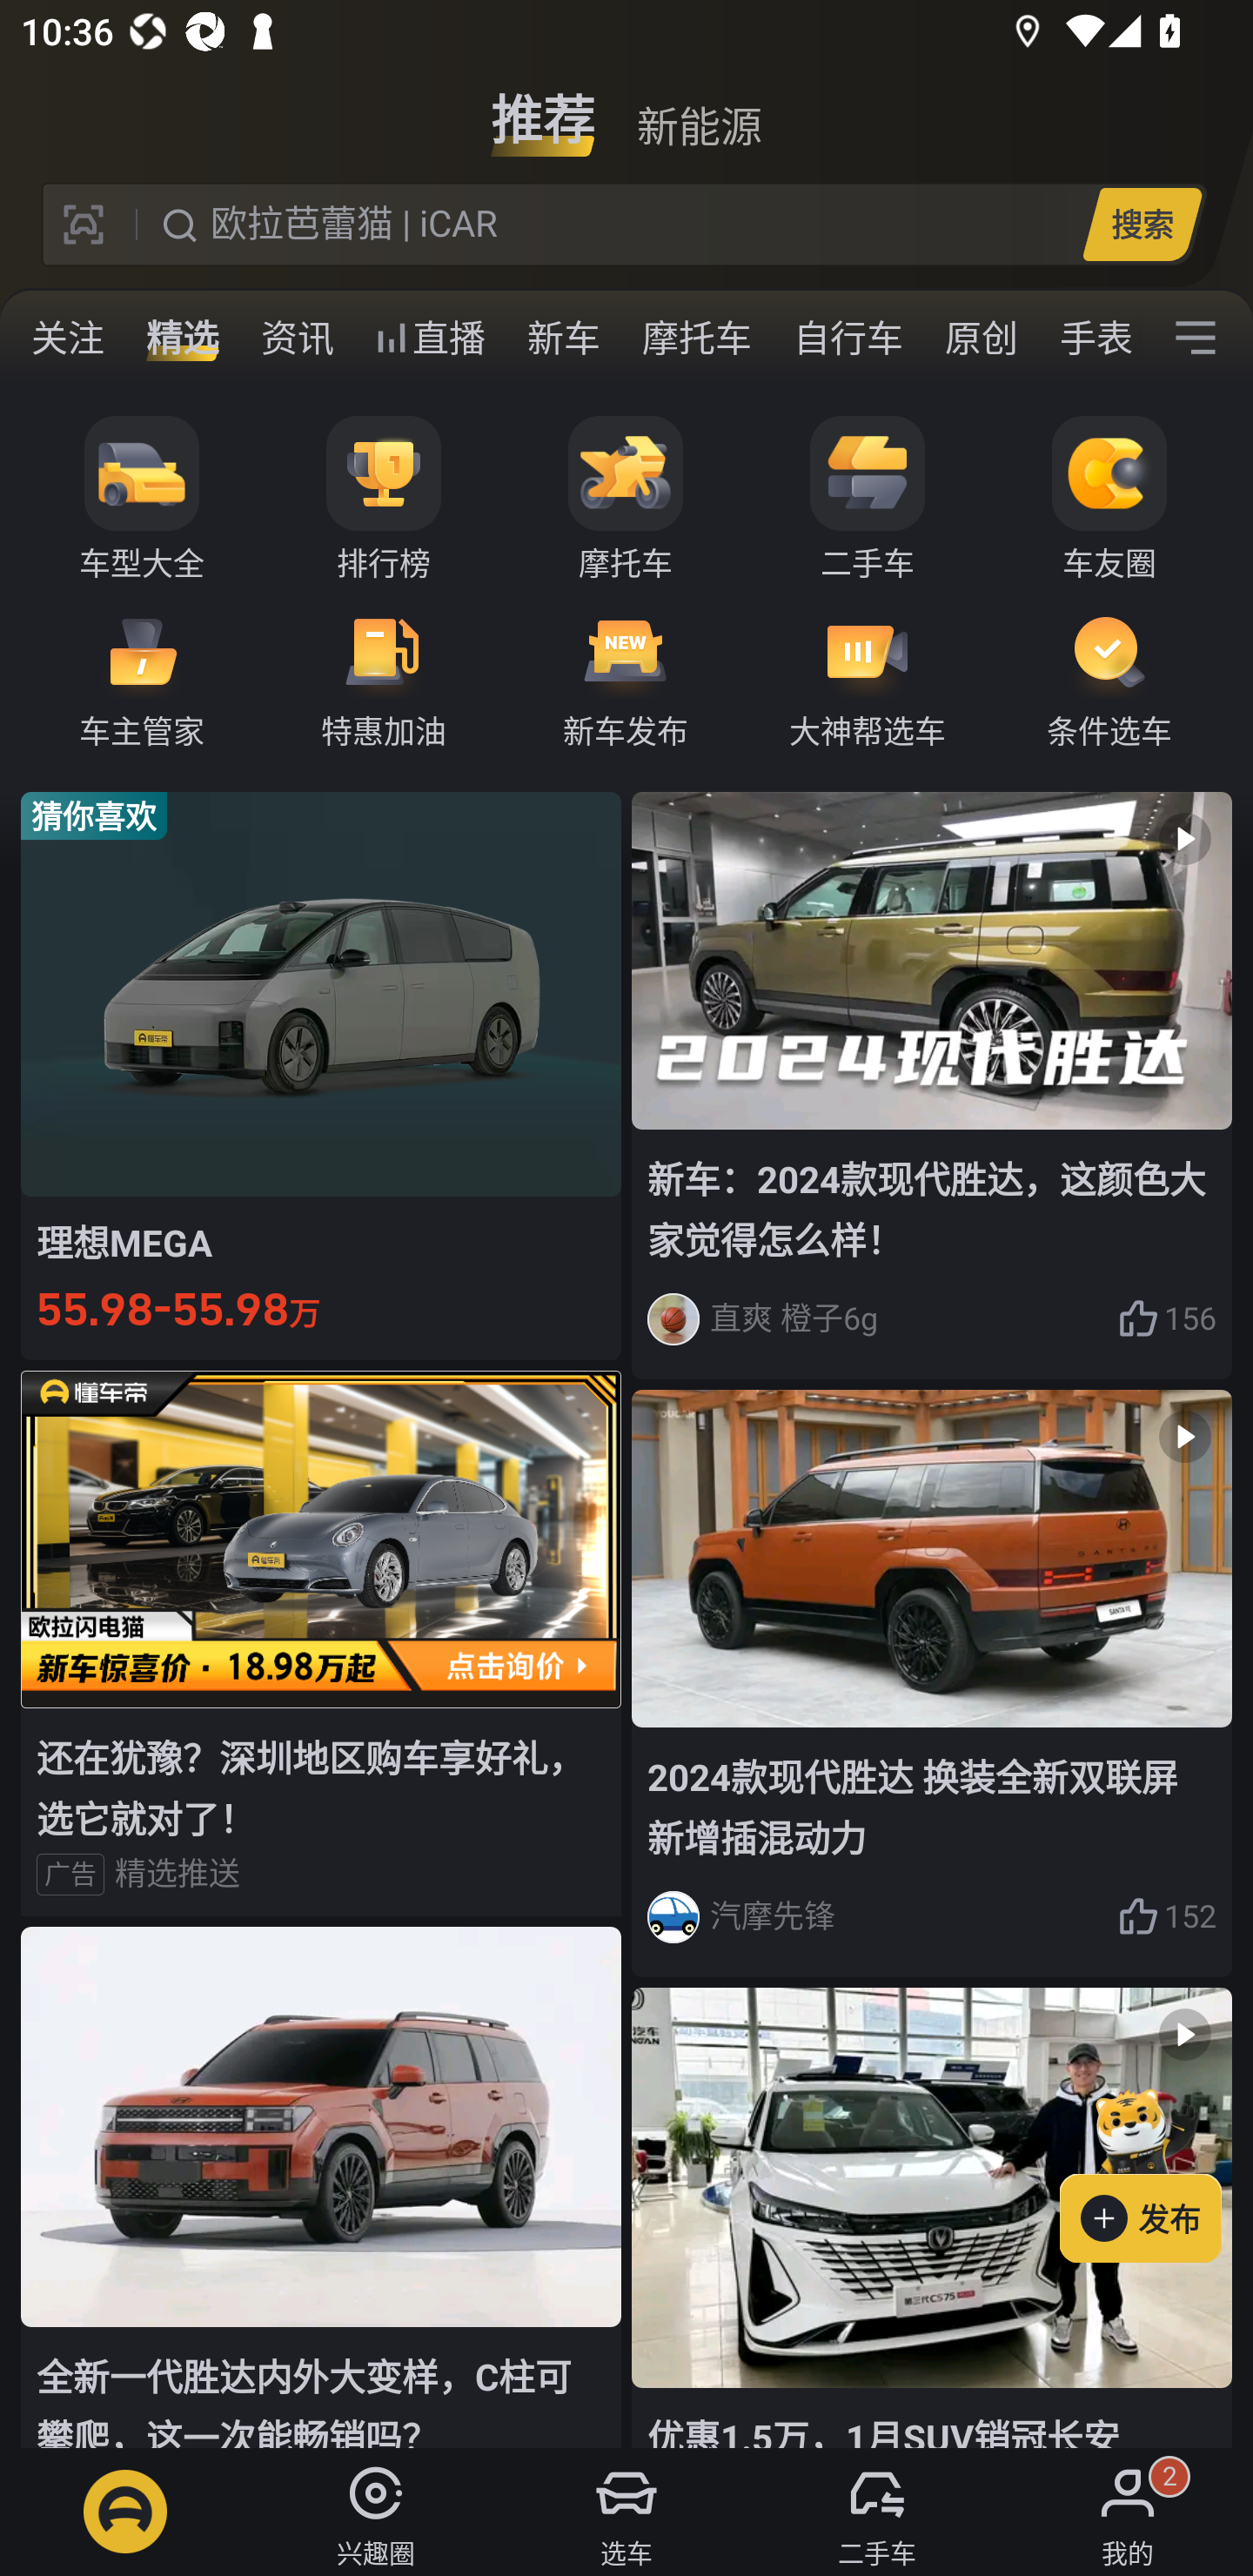 This screenshot has height=2576, width=1253. Describe the element at coordinates (1109, 500) in the screenshot. I see `车友圈` at that location.